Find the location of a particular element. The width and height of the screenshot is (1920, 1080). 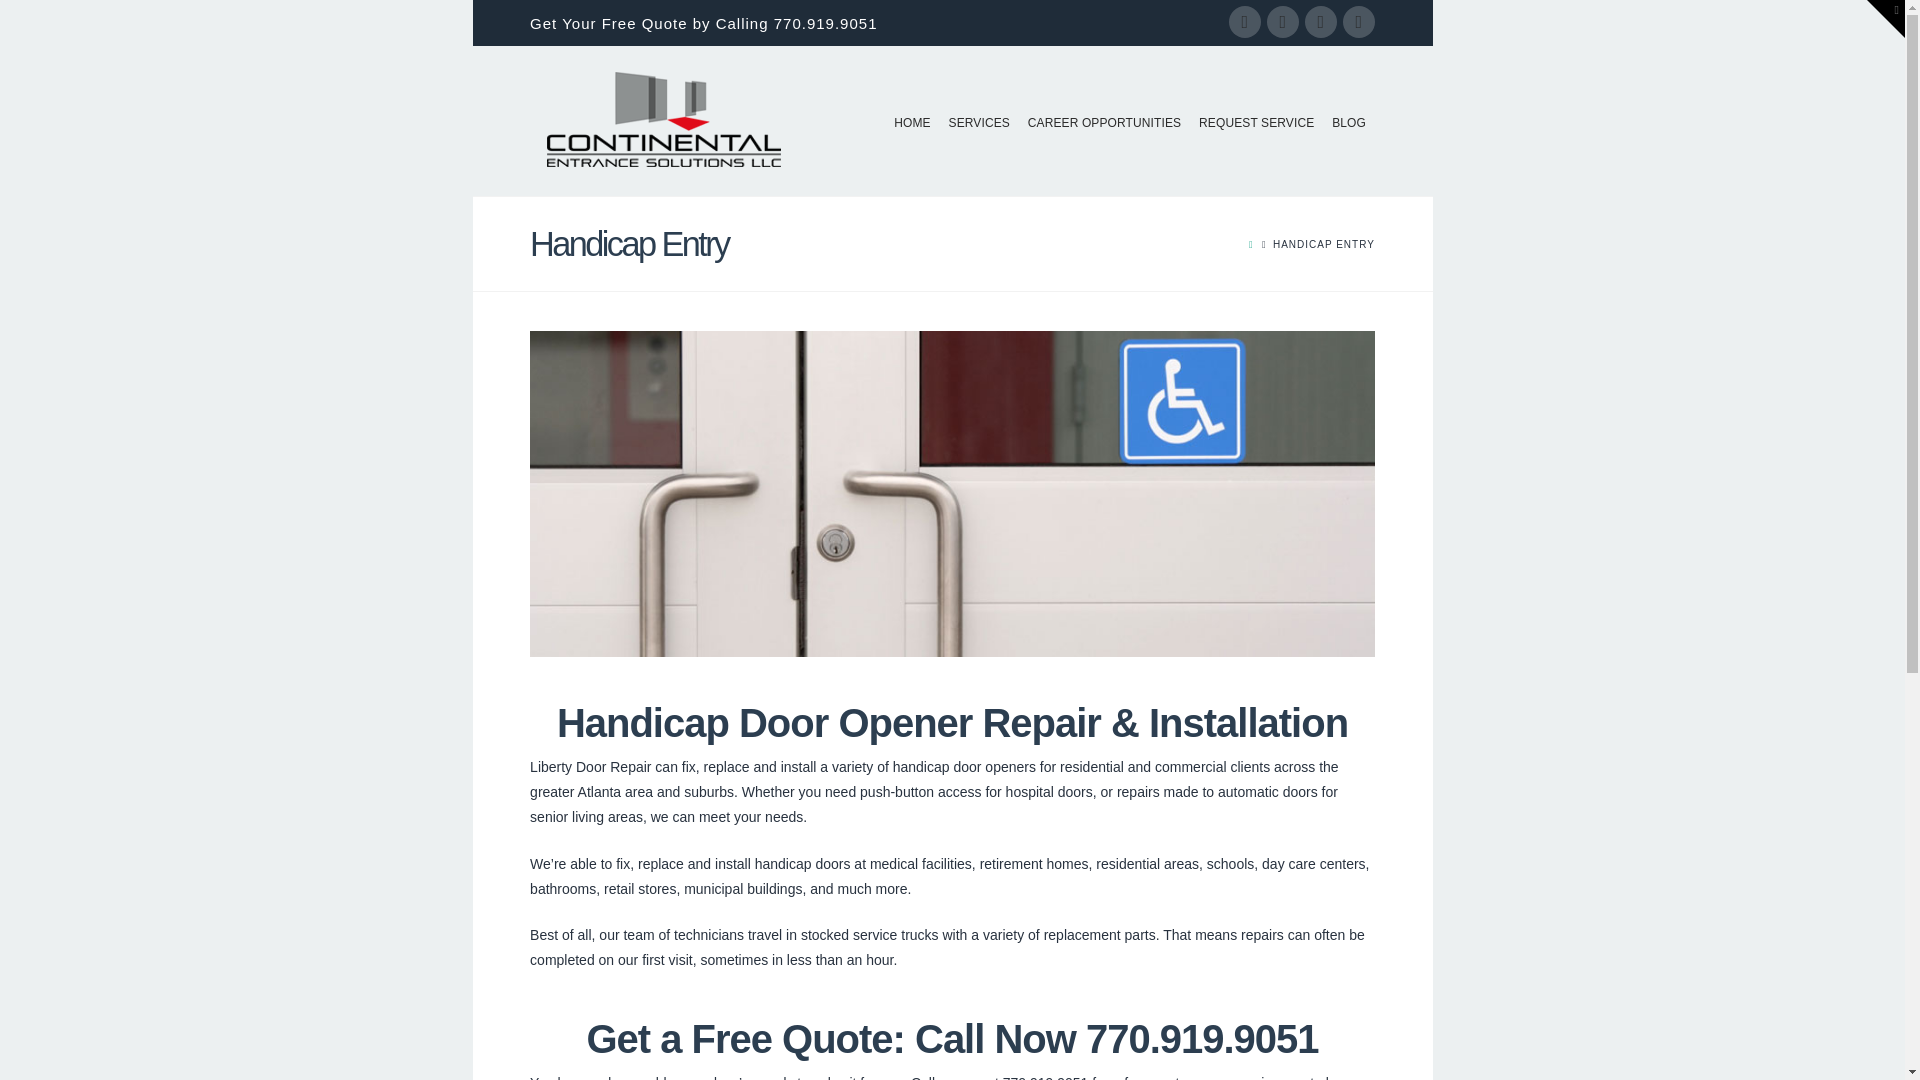

Continental Entrance Solutions is located at coordinates (662, 120).